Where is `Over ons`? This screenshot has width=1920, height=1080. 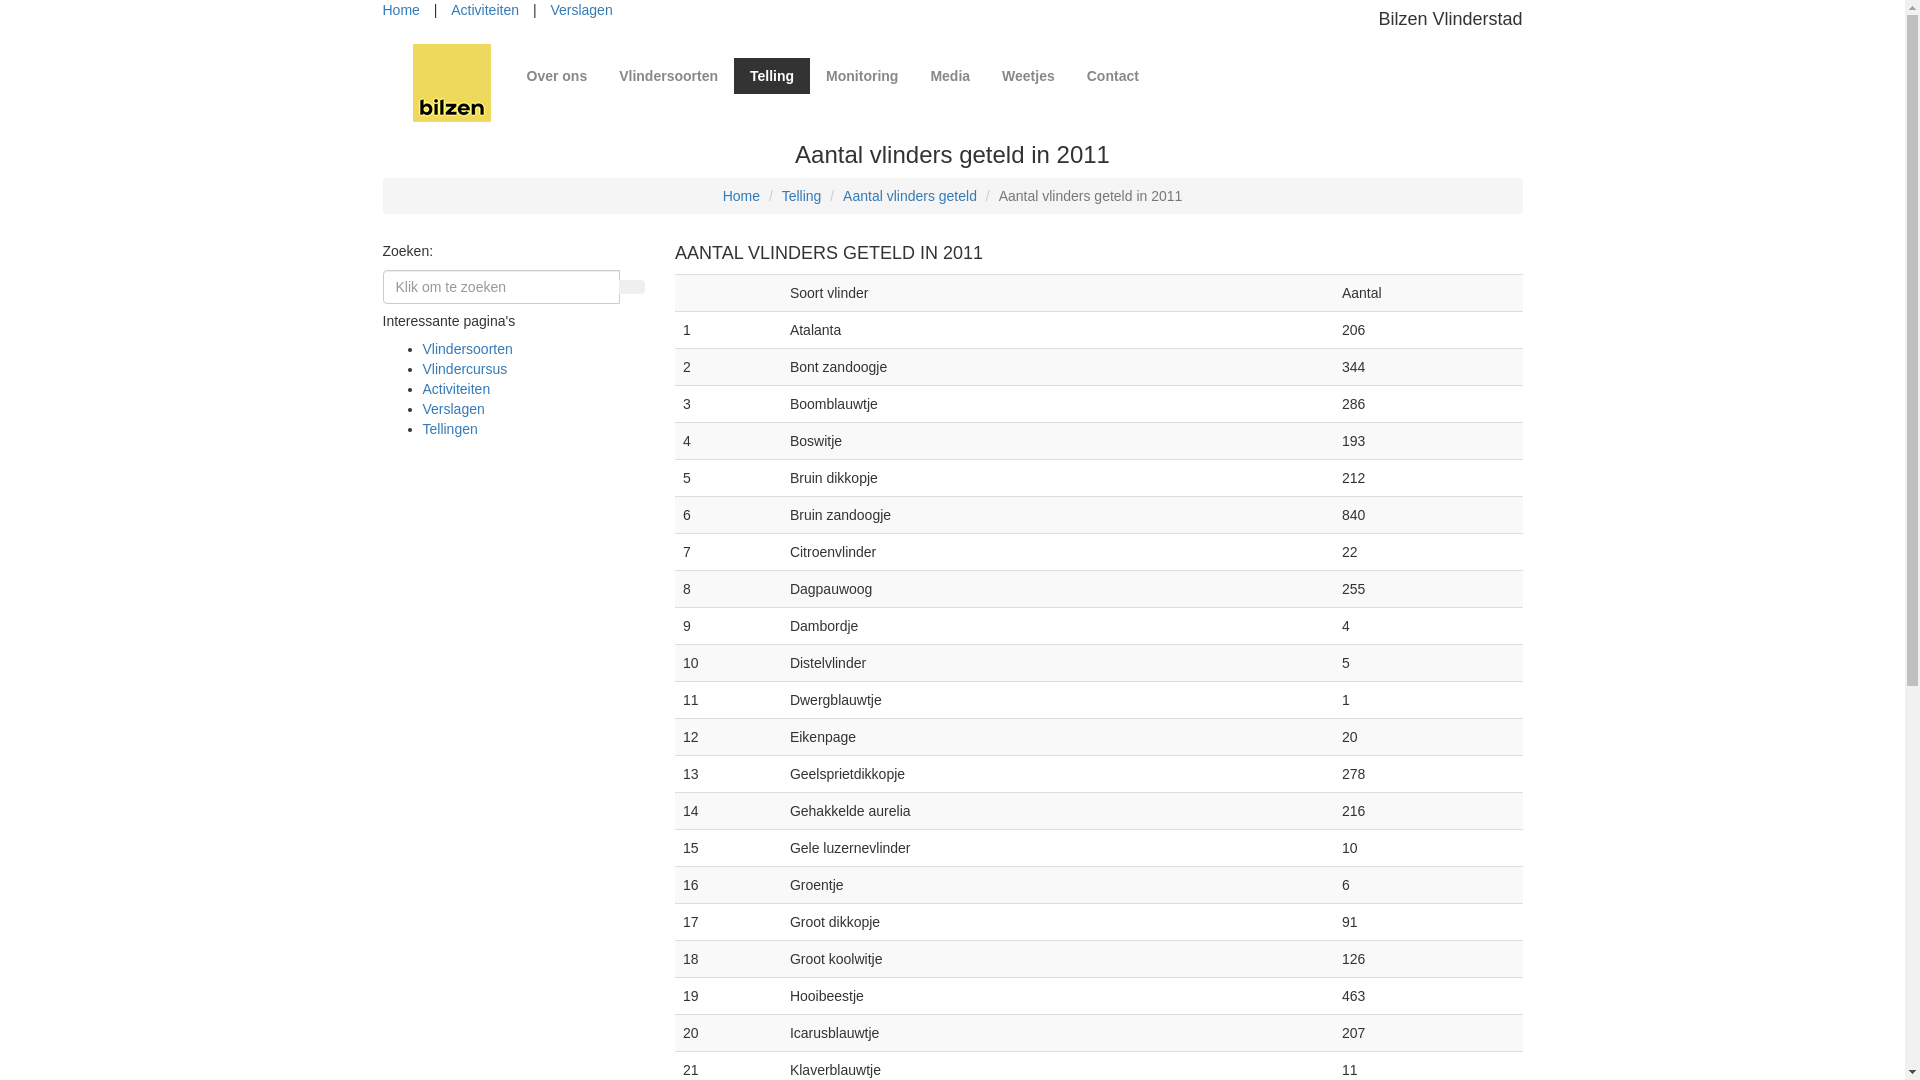
Over ons is located at coordinates (556, 76).